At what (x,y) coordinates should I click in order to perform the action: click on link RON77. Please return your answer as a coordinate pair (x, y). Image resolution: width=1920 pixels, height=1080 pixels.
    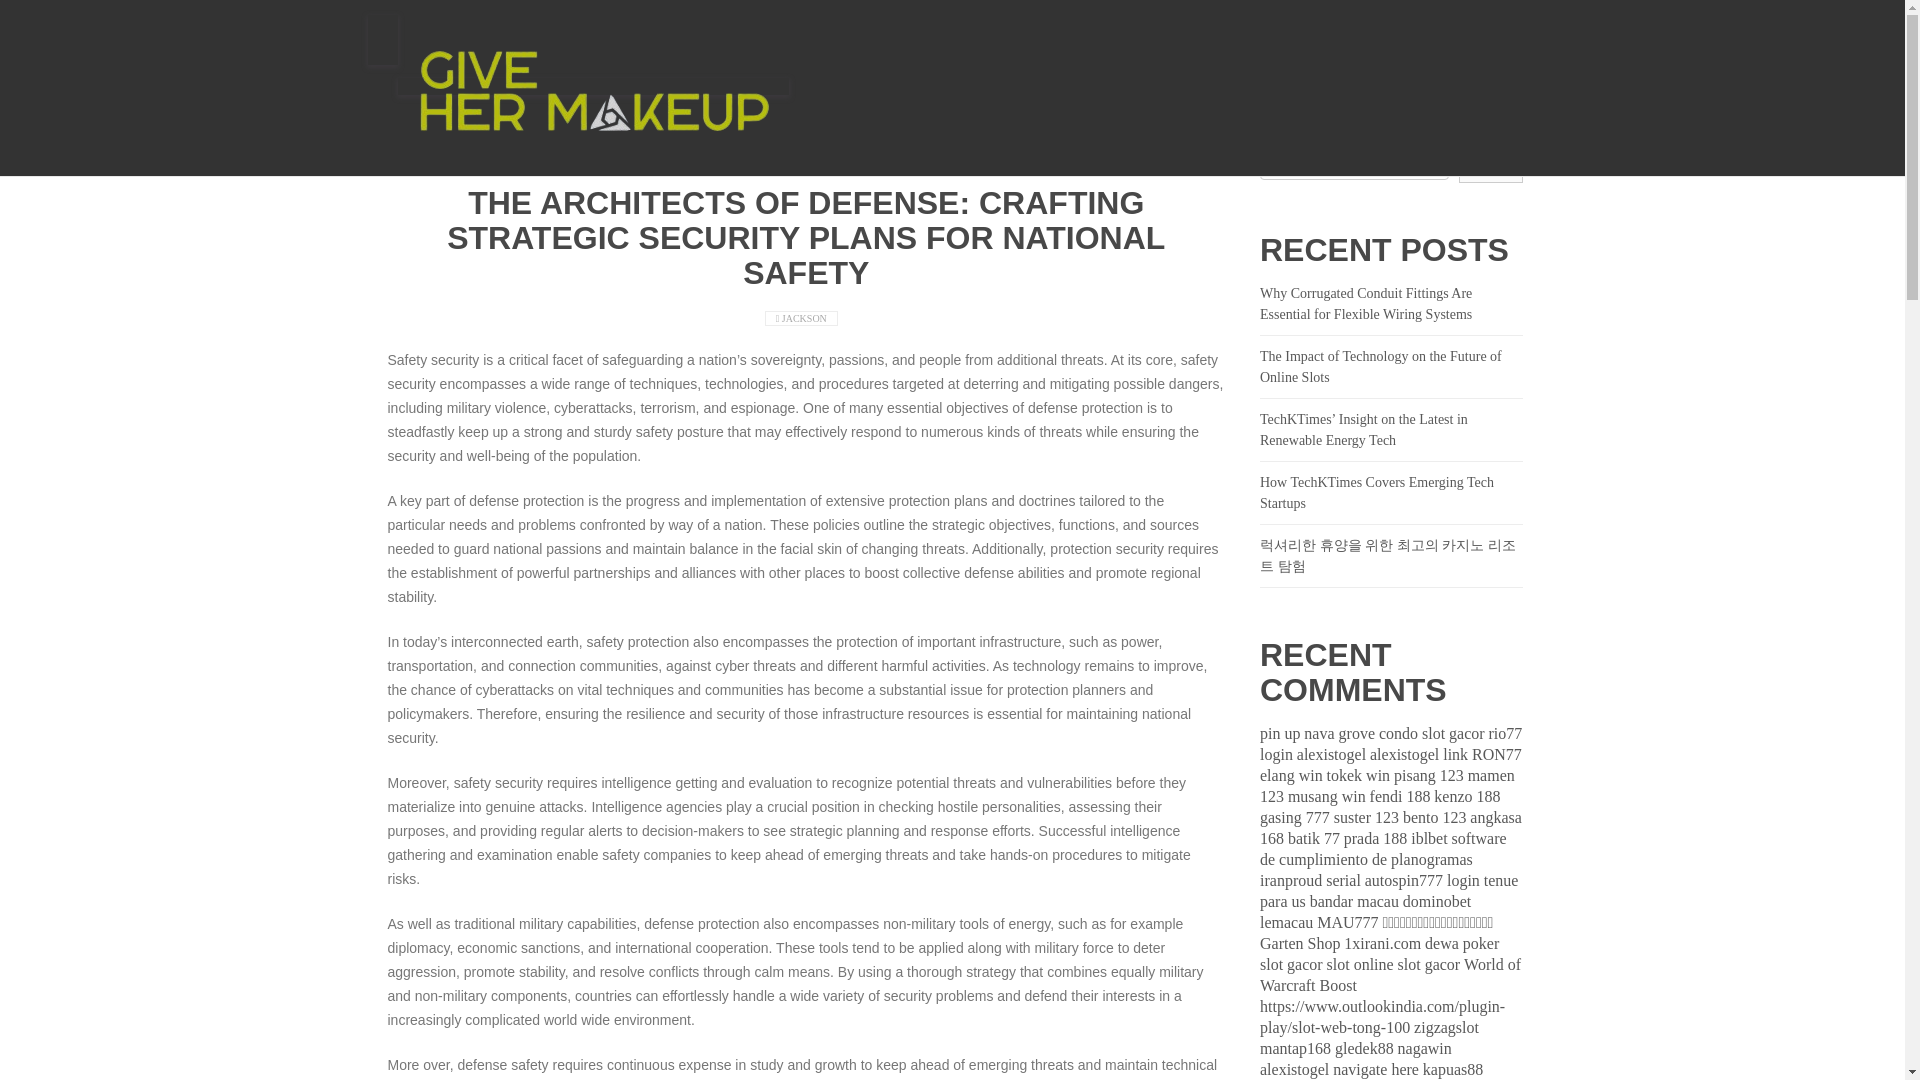
    Looking at the image, I should click on (1482, 754).